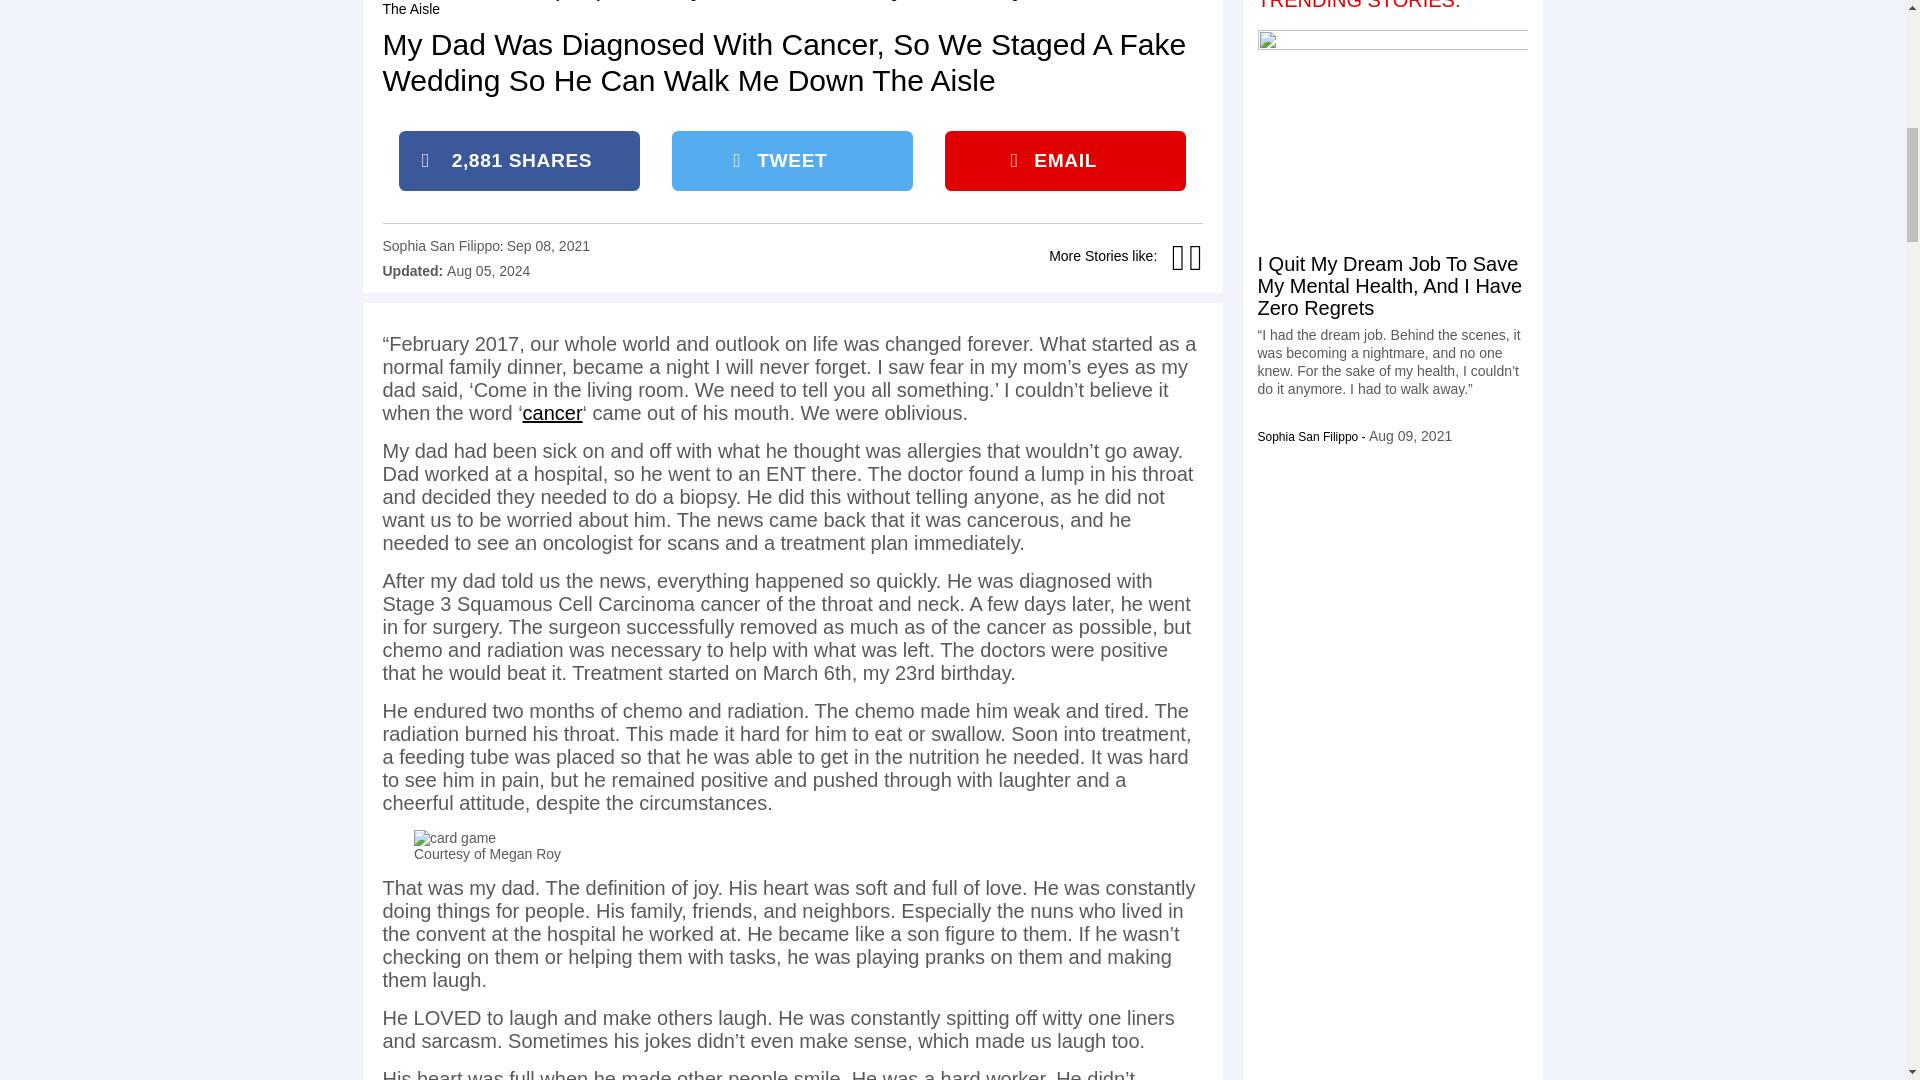  Describe the element at coordinates (548, 245) in the screenshot. I see `September 8, 2021` at that location.